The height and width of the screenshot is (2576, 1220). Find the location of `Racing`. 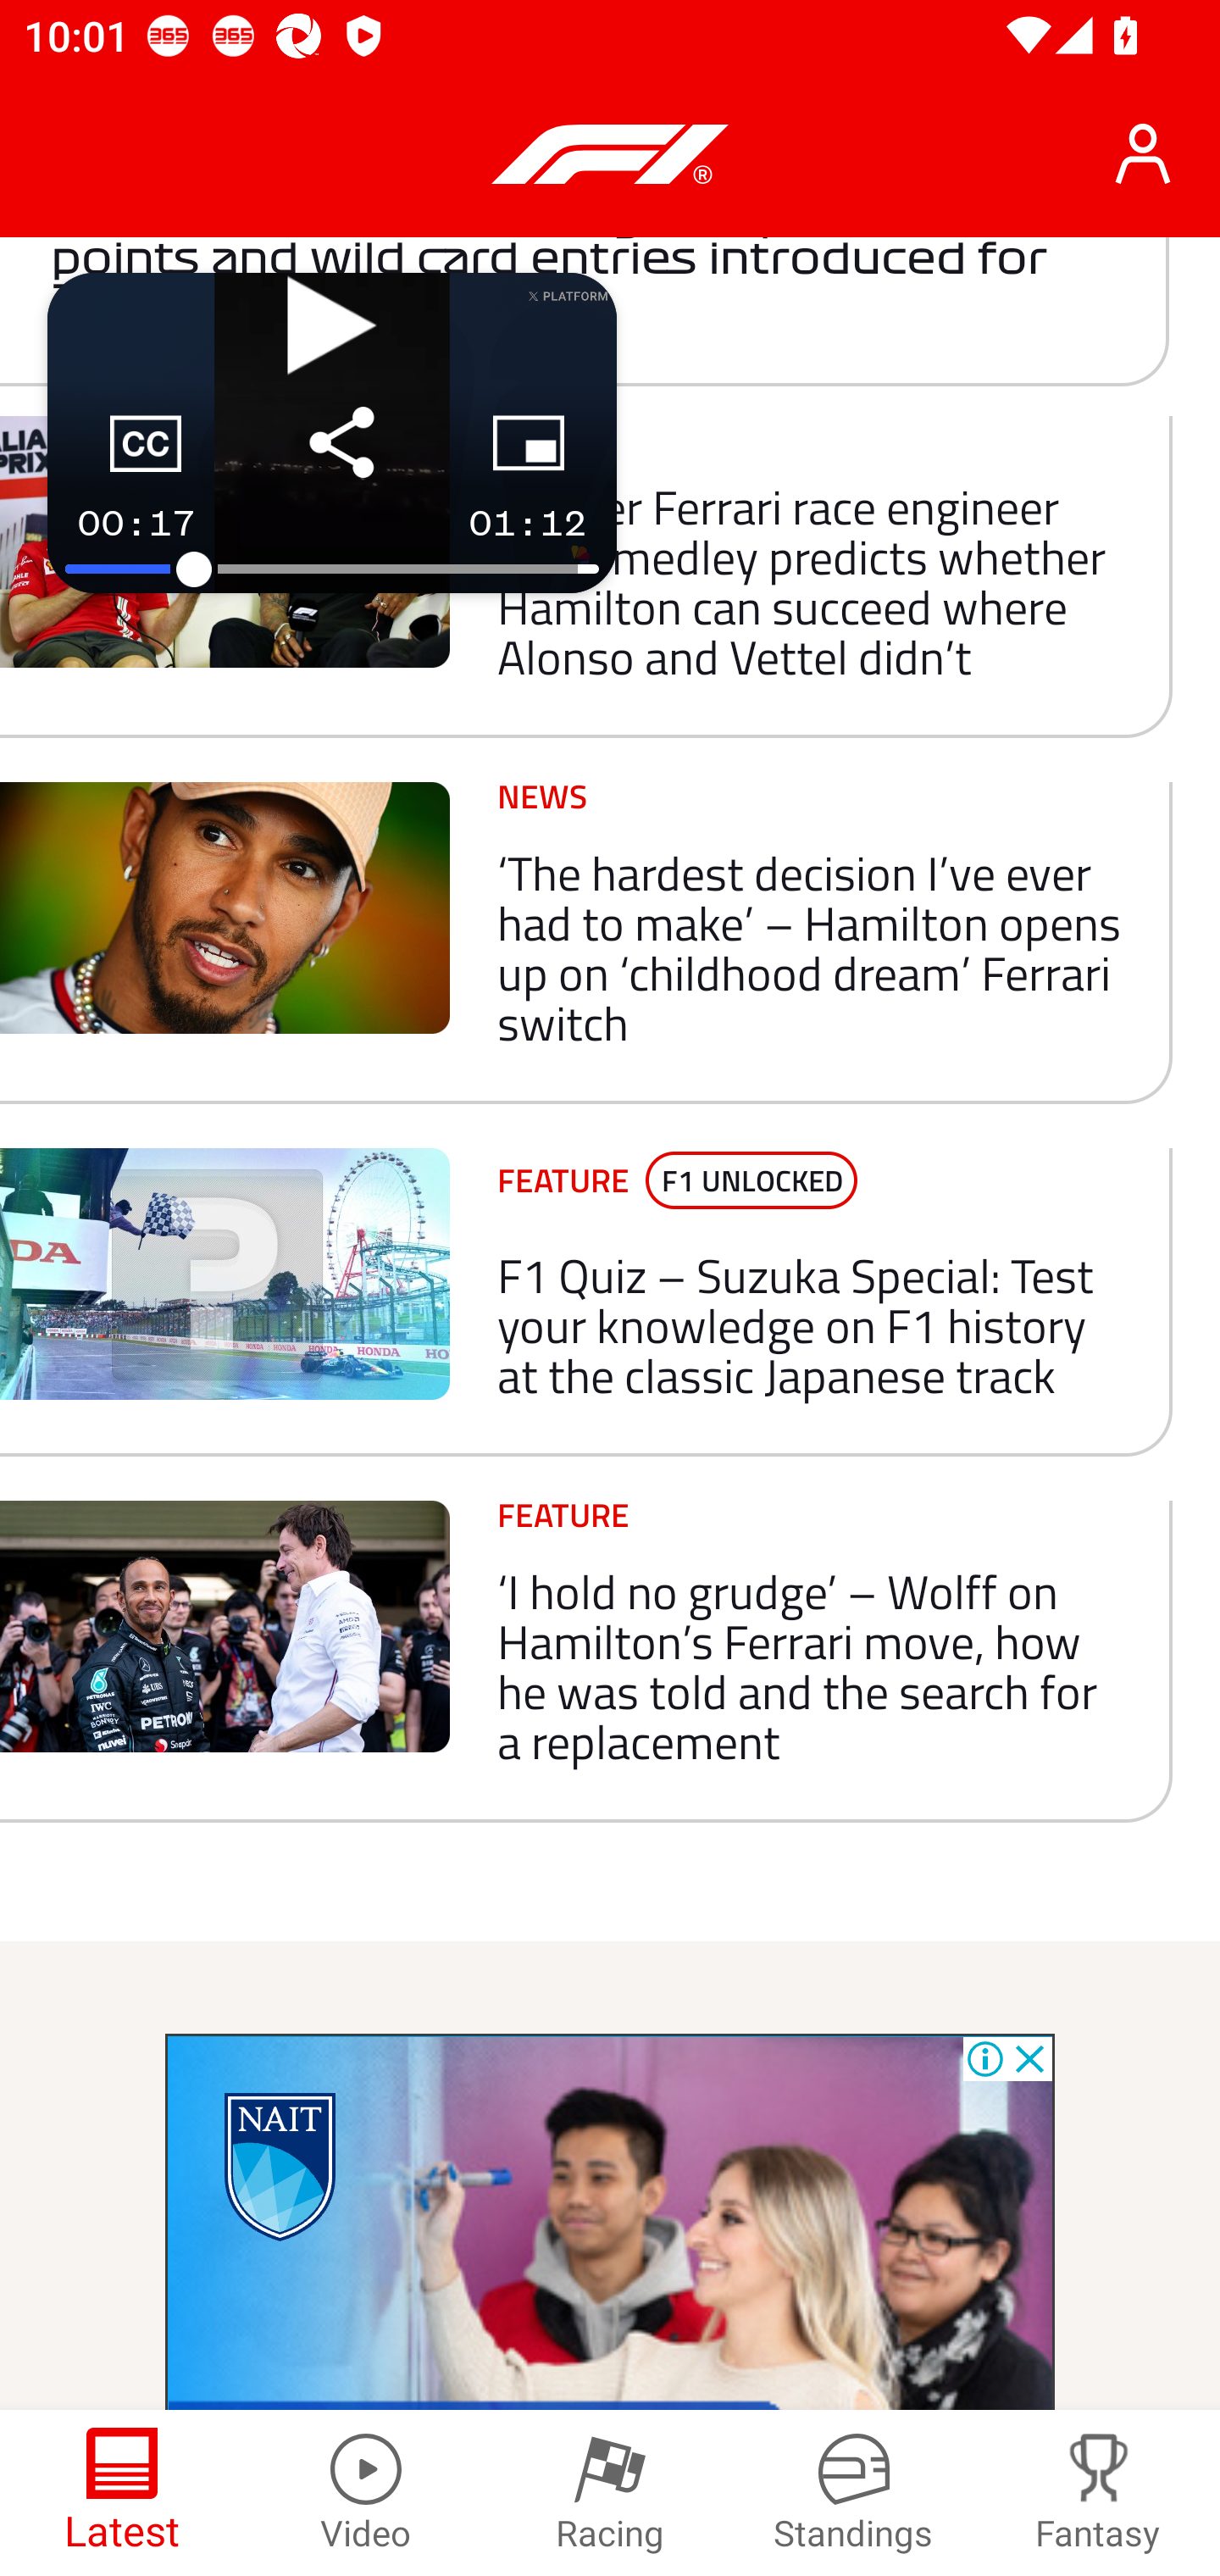

Racing is located at coordinates (610, 2493).